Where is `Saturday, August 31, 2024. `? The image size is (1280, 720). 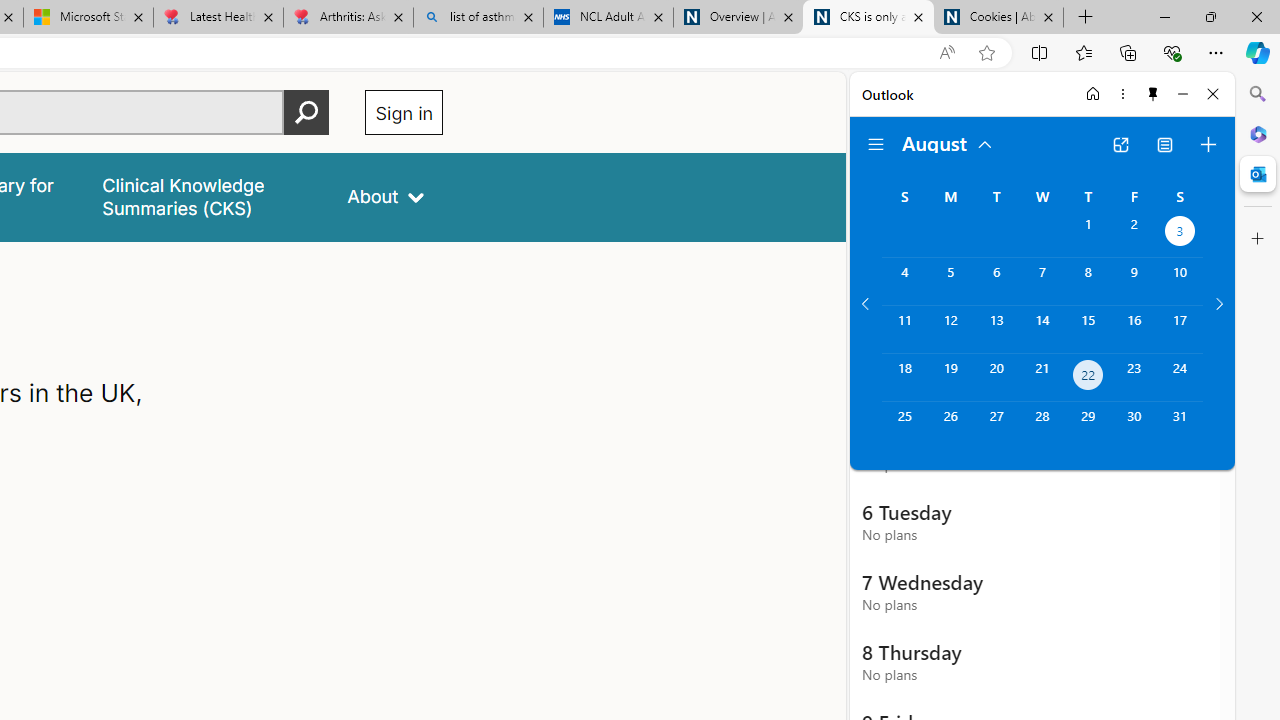
Saturday, August 31, 2024.  is located at coordinates (1180, 426).